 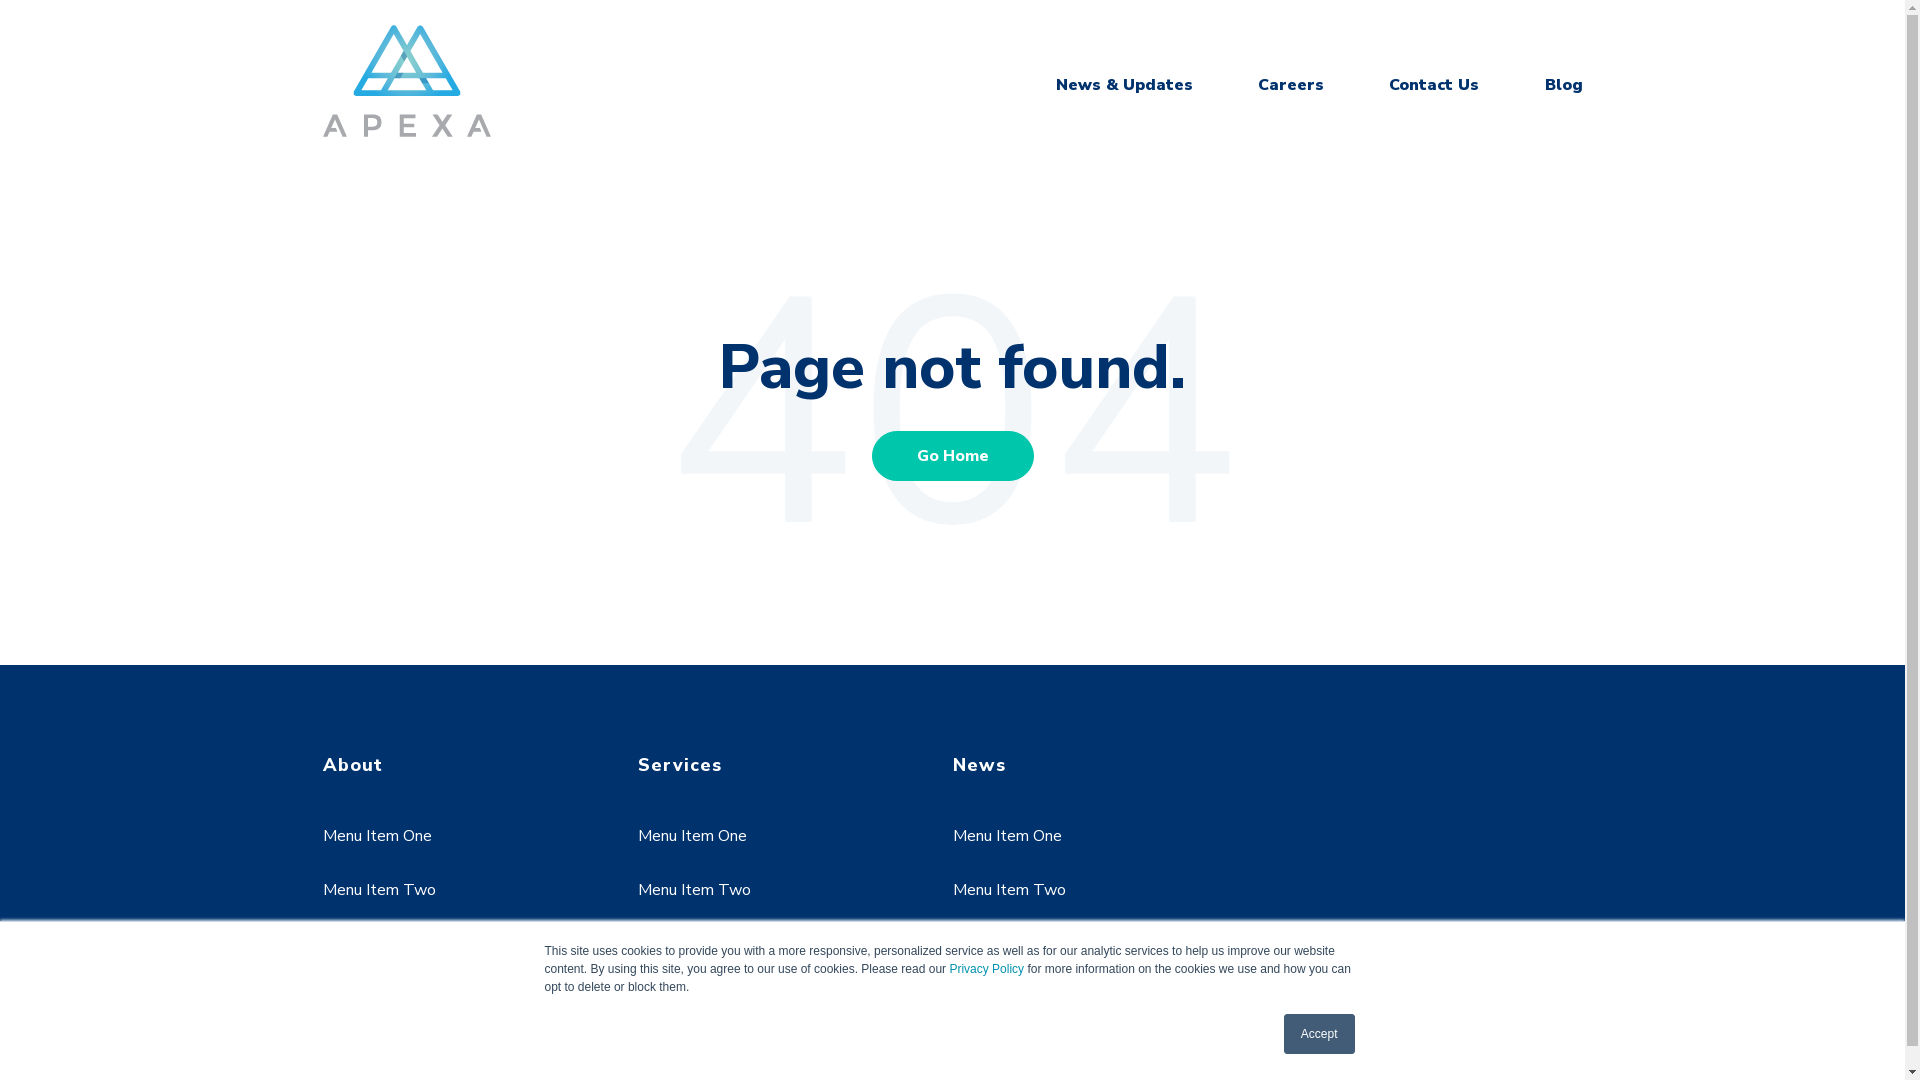 I want to click on News & Updates, so click(x=1124, y=85).